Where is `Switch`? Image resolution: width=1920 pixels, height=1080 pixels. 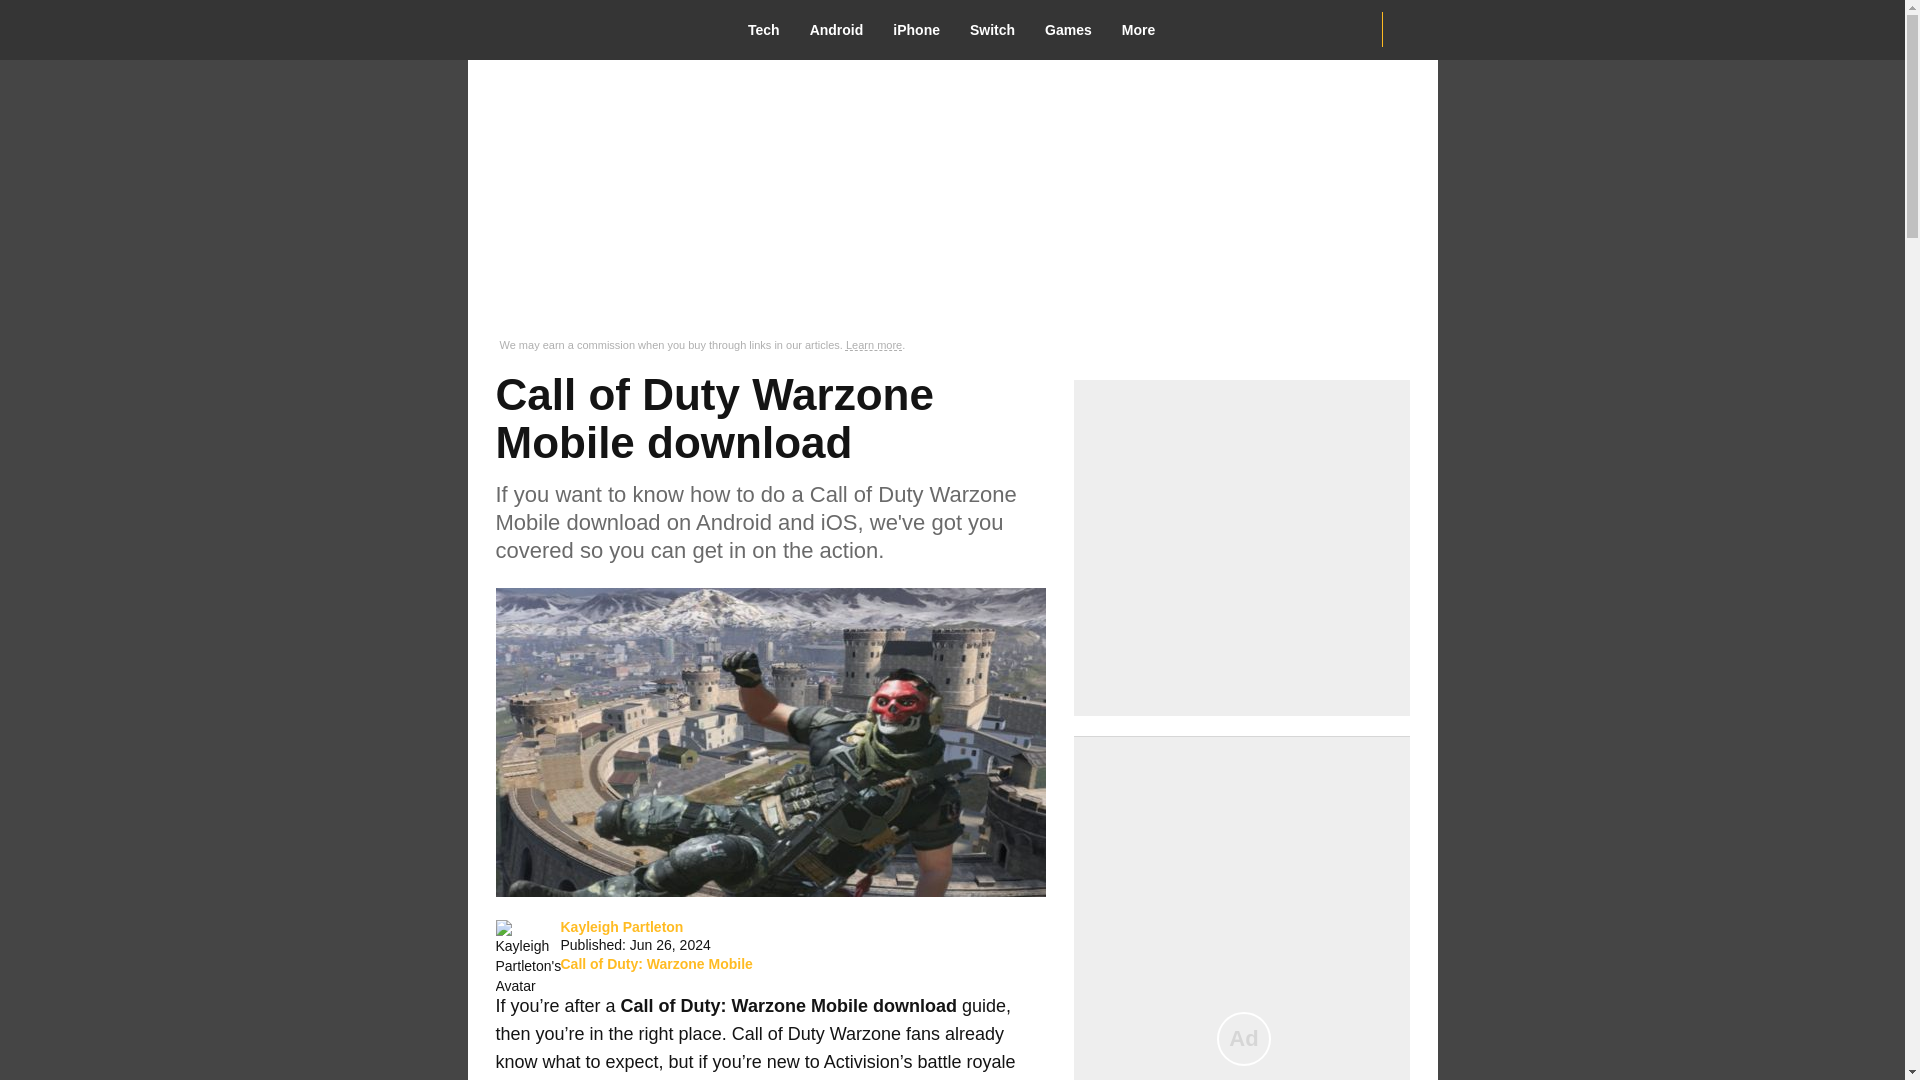
Switch is located at coordinates (999, 30).